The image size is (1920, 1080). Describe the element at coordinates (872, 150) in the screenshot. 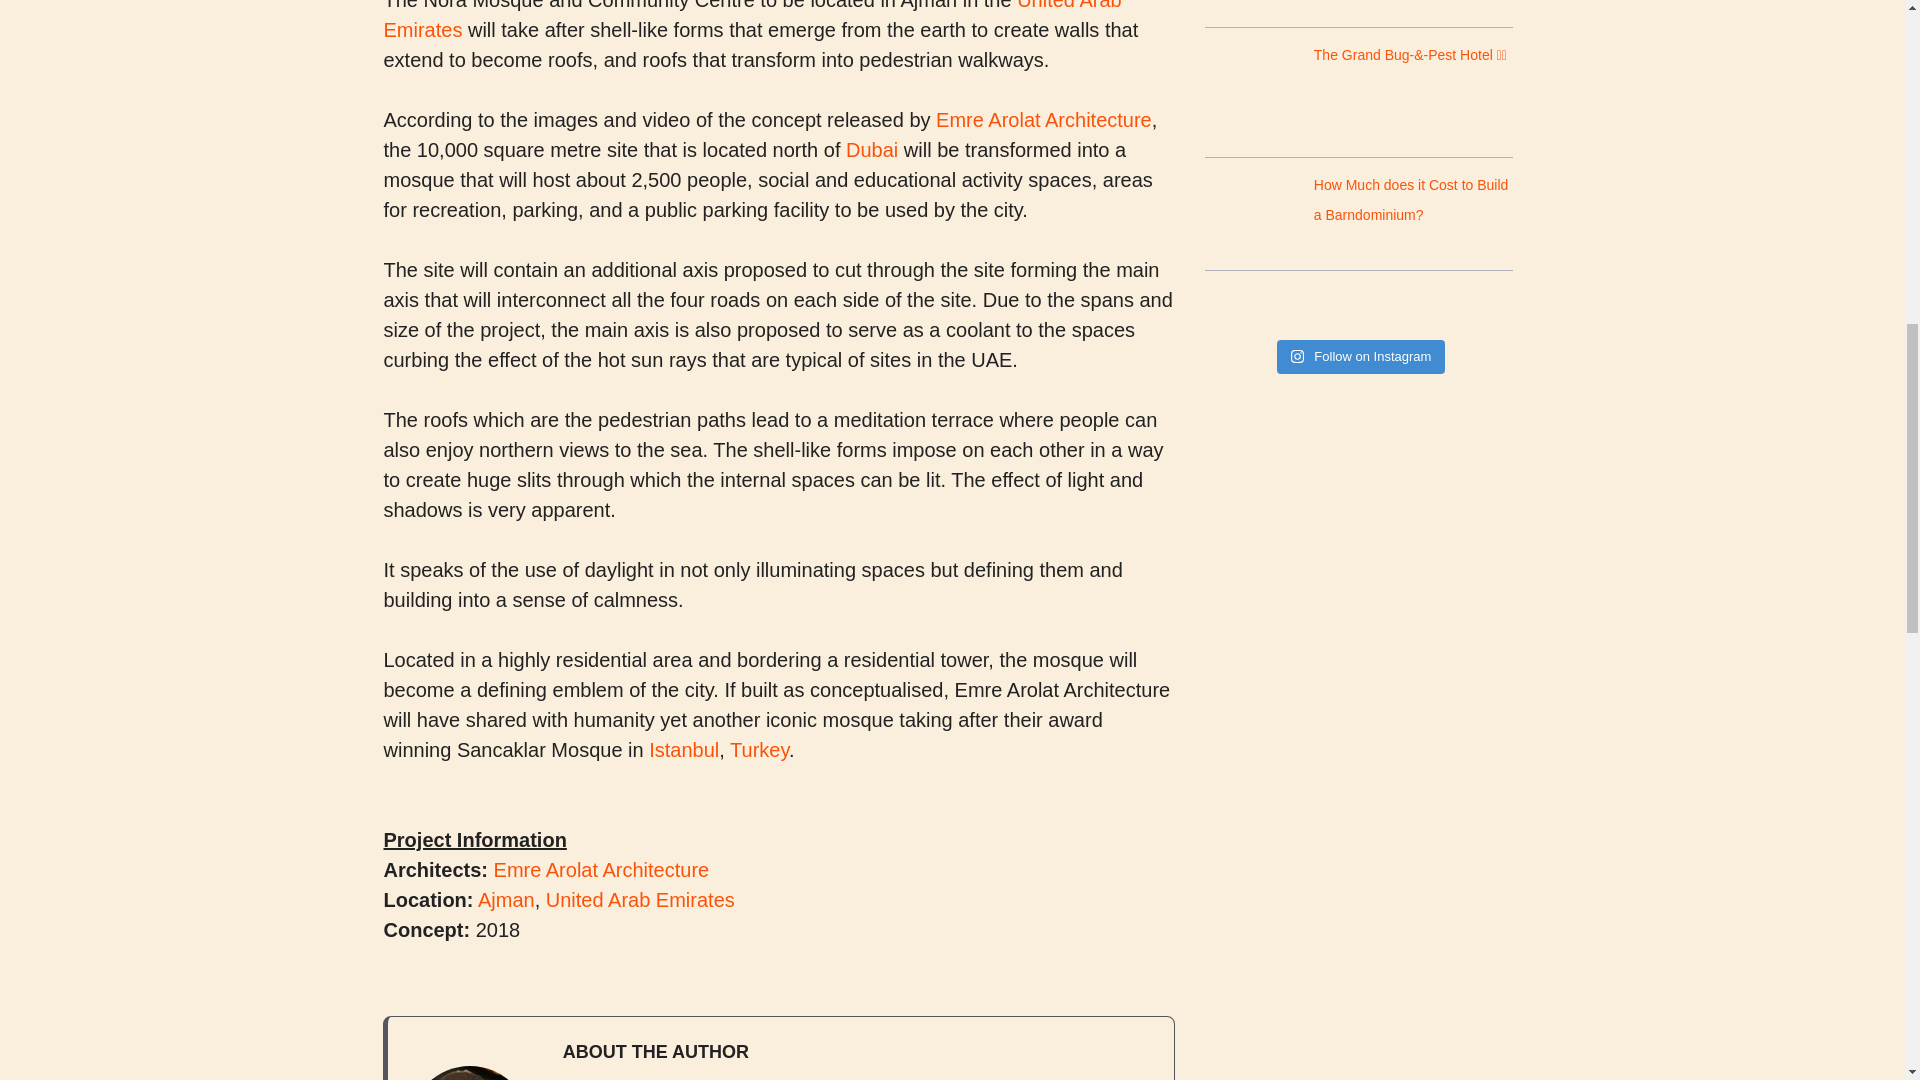

I see `Dubai` at that location.